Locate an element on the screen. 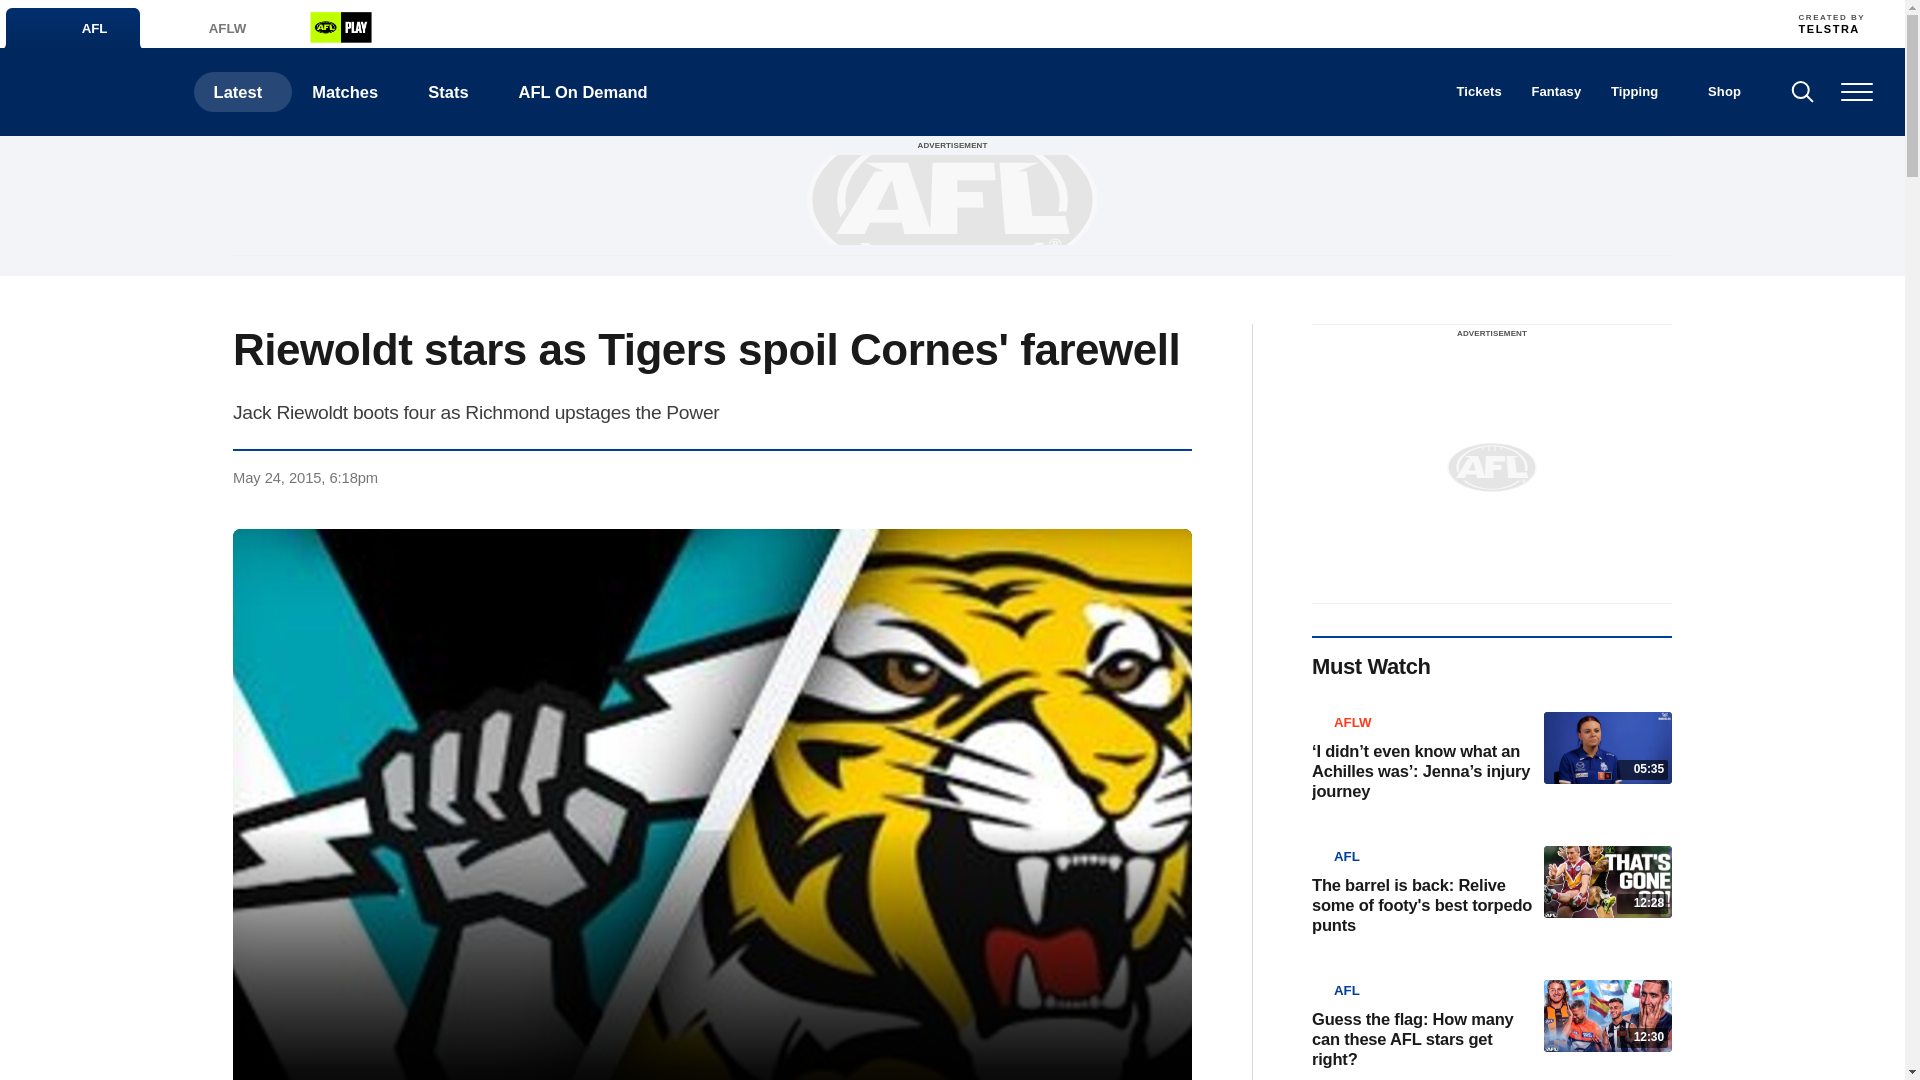 The image size is (1920, 1080). North Melbourne is located at coordinates (1192, 23).